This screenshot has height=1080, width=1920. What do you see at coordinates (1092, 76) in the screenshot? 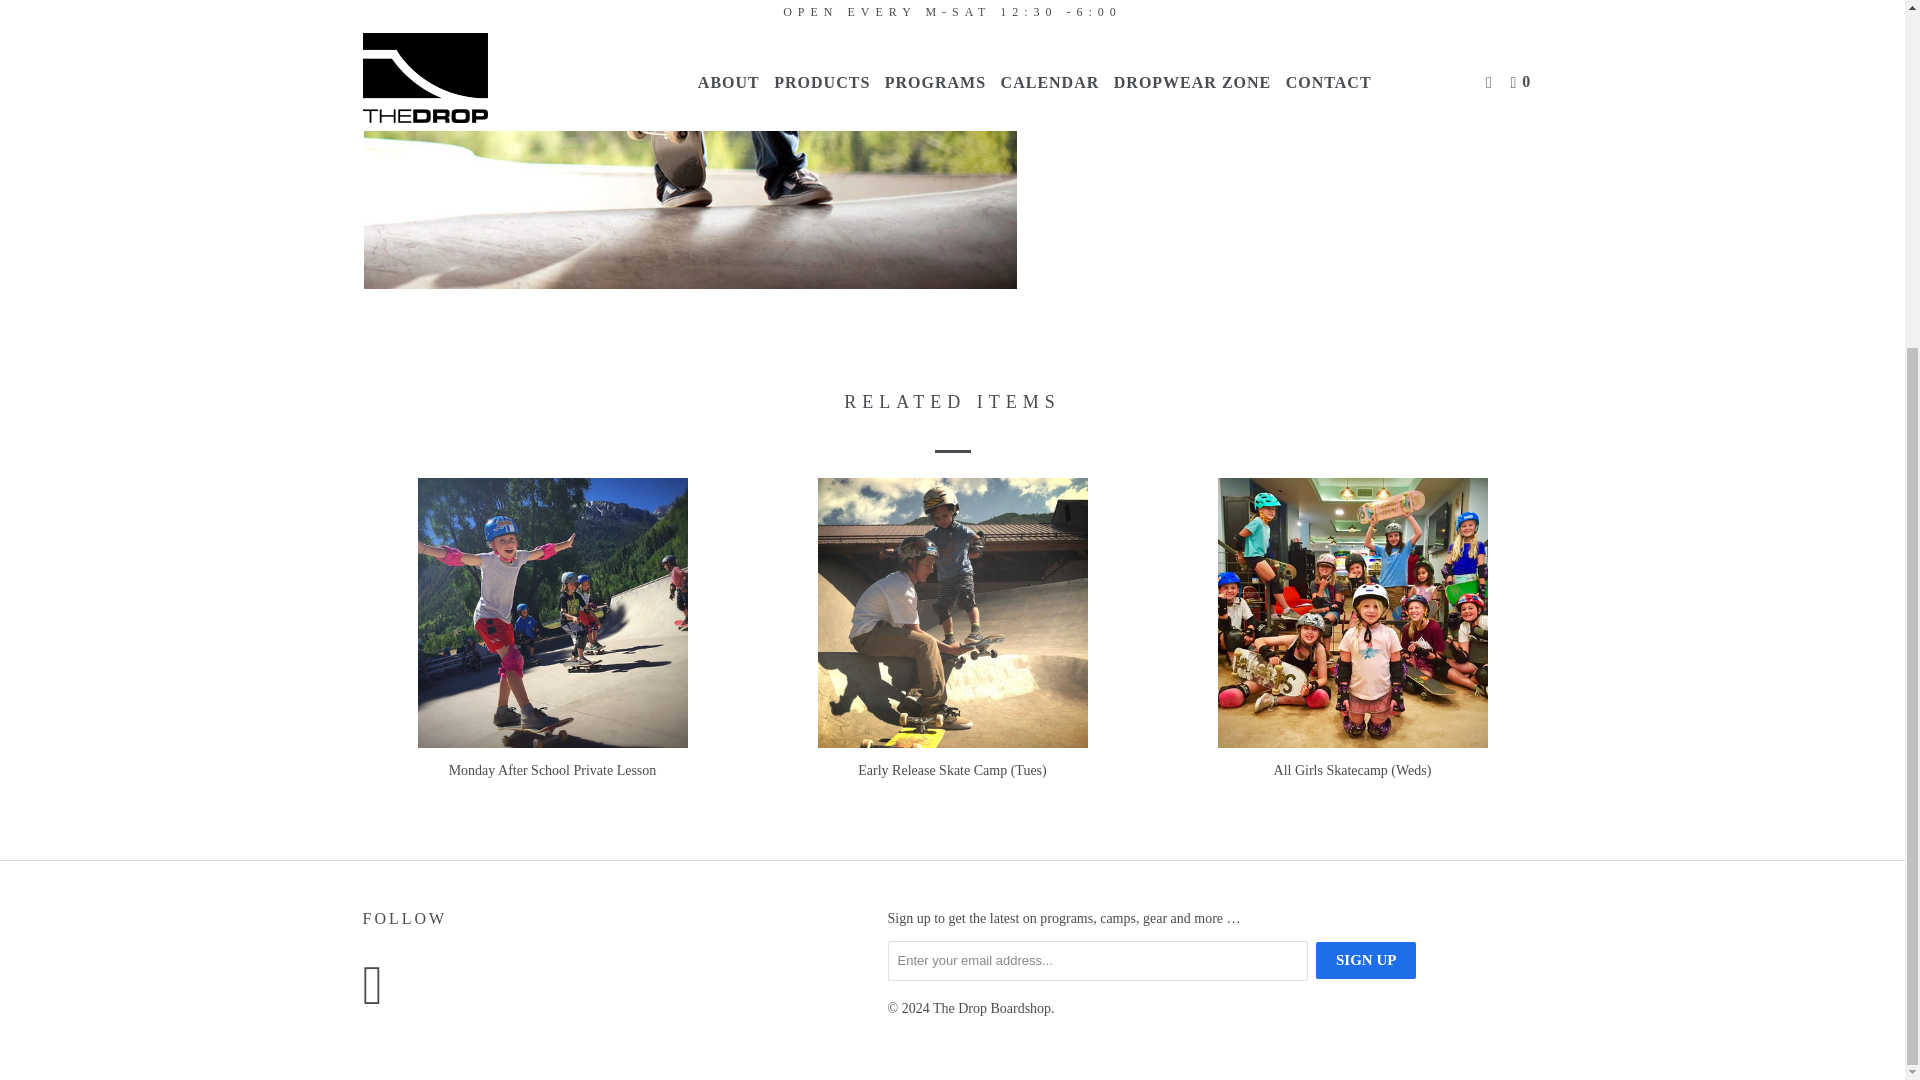
I see `Program` at bounding box center [1092, 76].